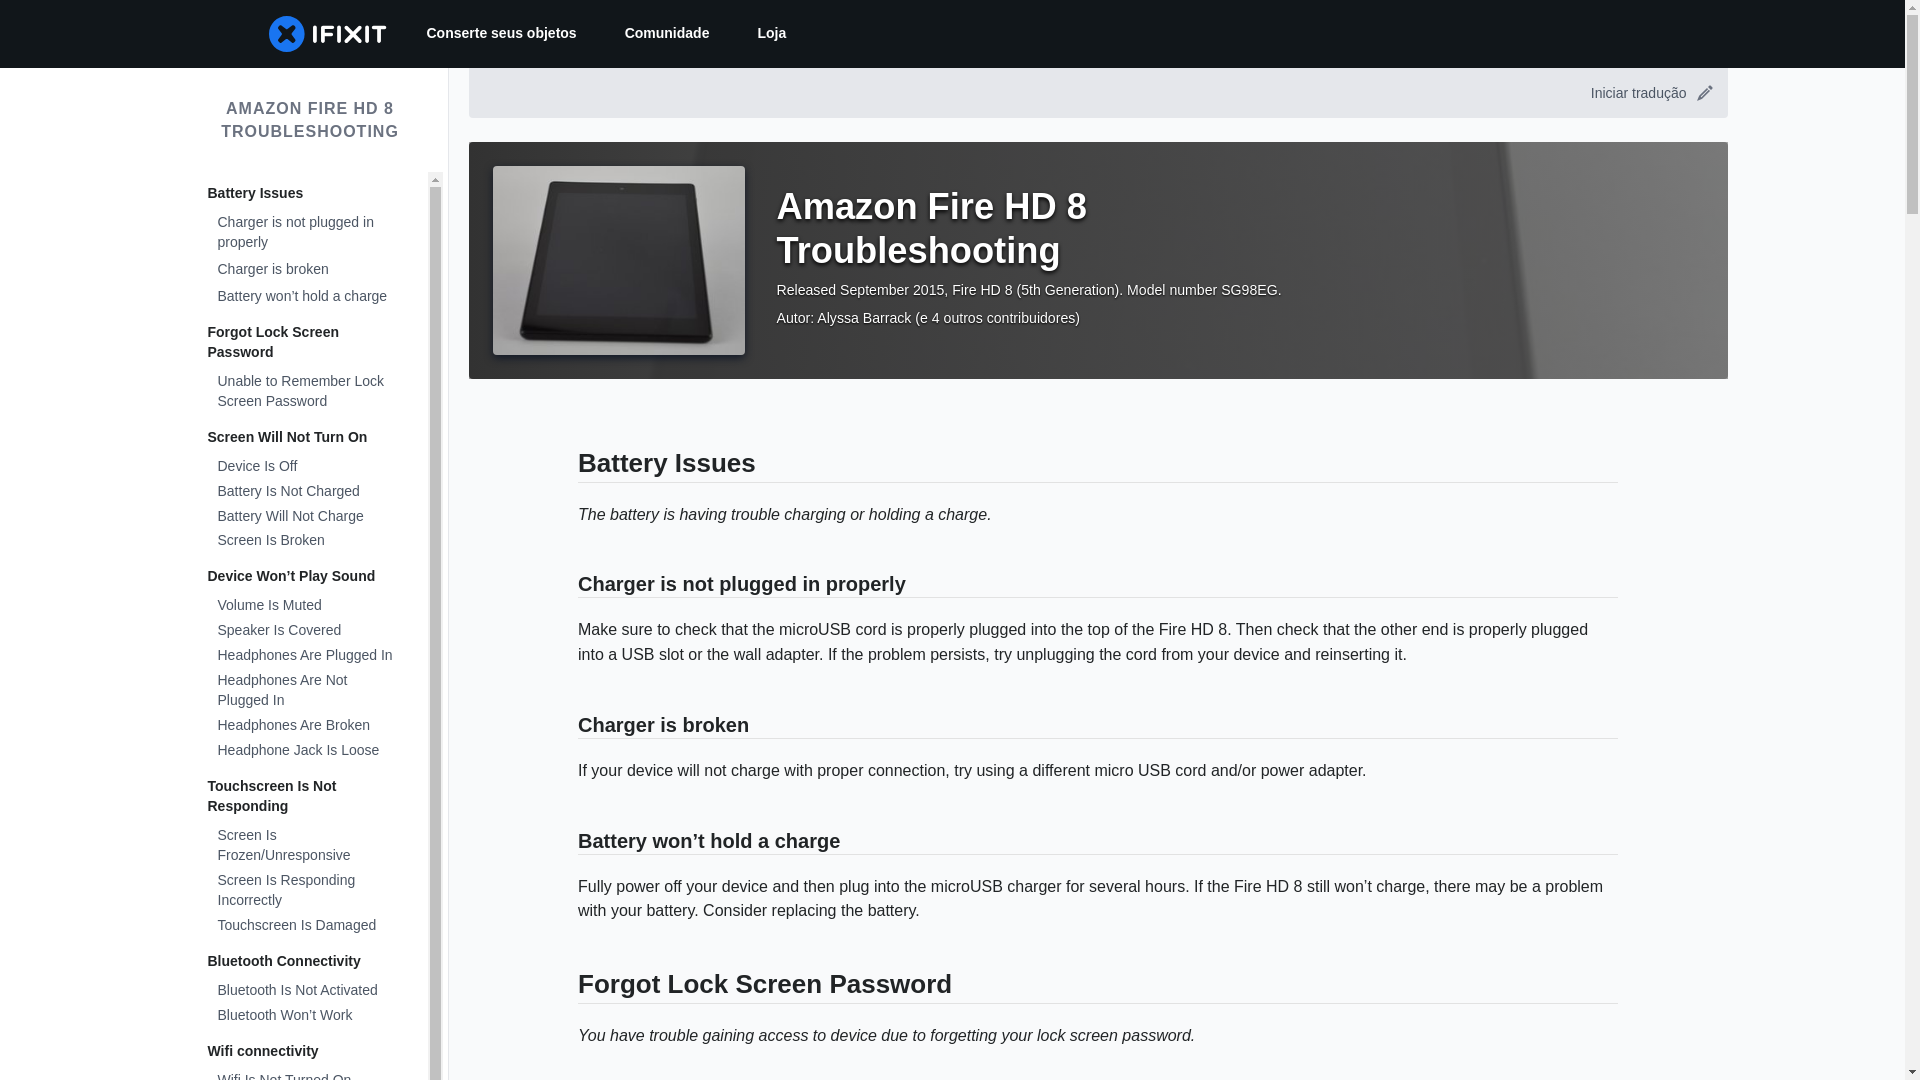 Image resolution: width=1920 pixels, height=1080 pixels. Describe the element at coordinates (772, 34) in the screenshot. I see `Loja` at that location.